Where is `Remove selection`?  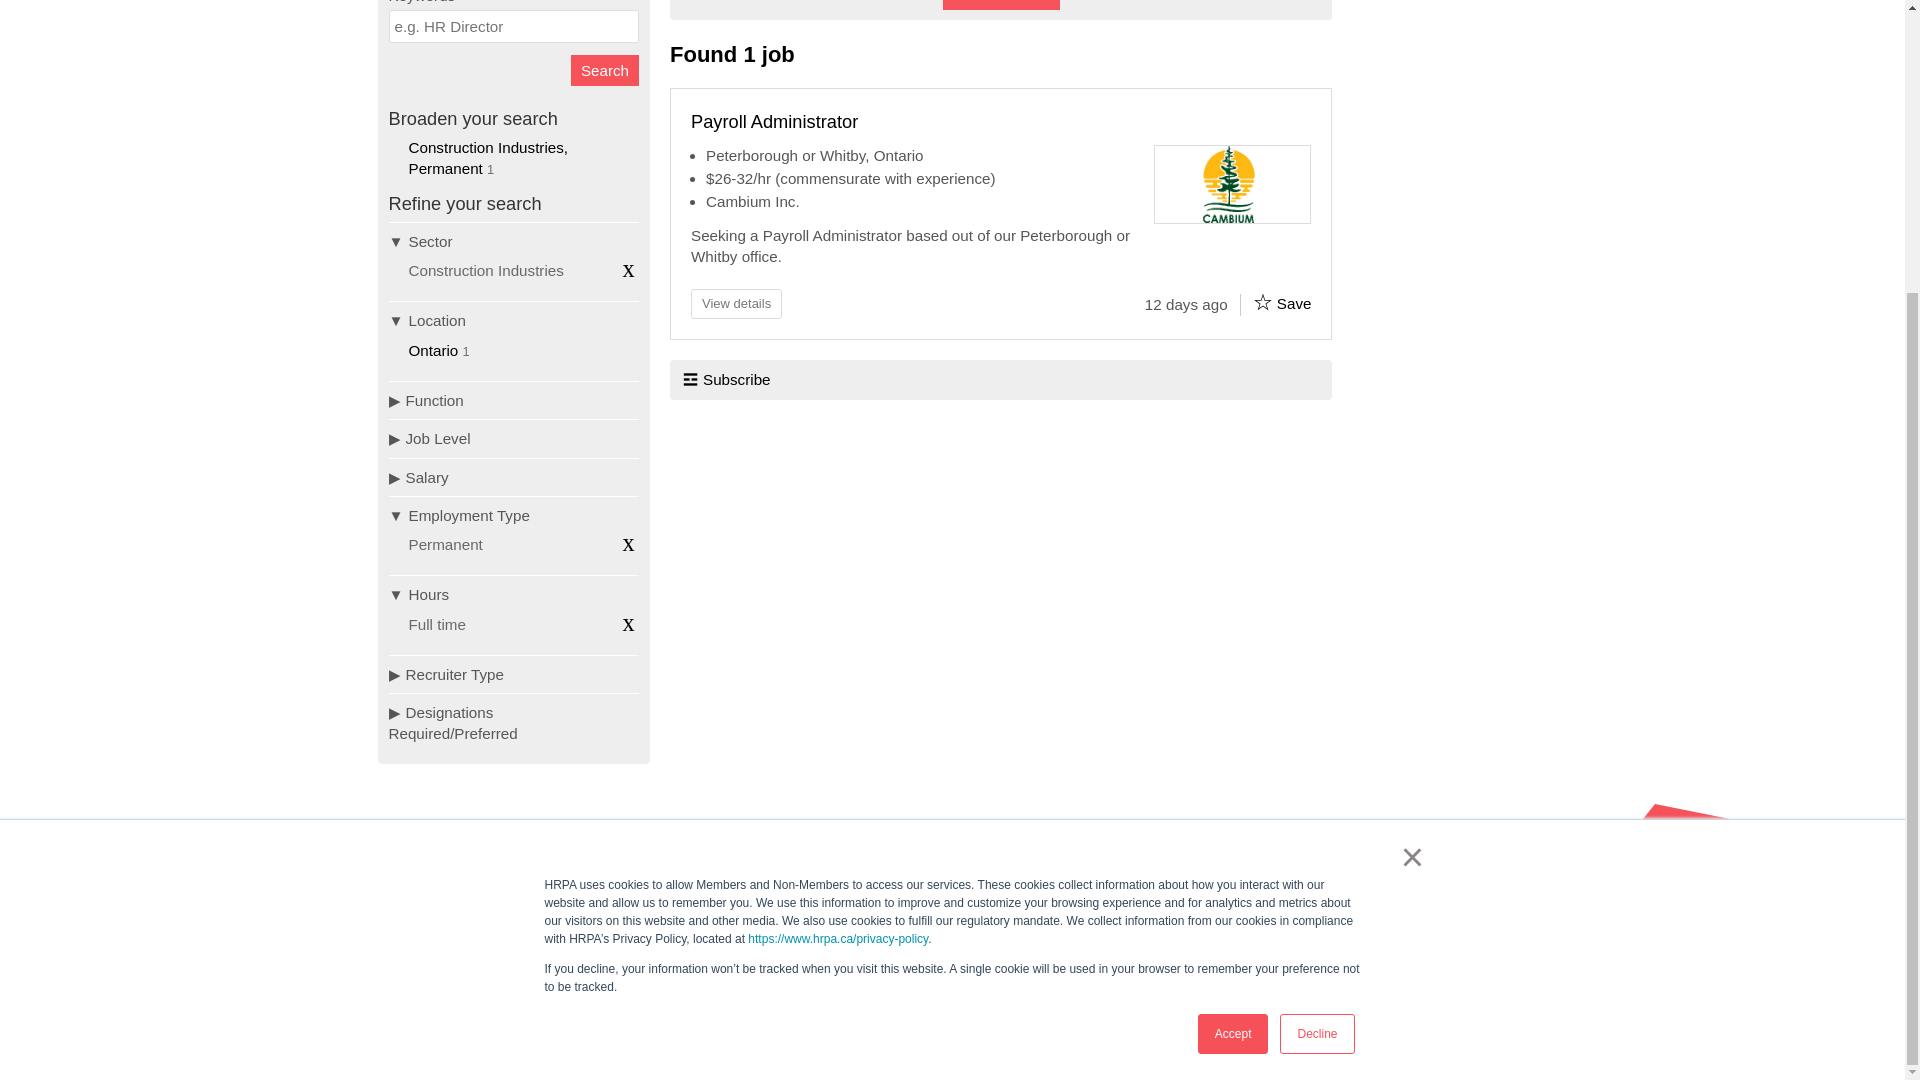
Remove selection is located at coordinates (628, 268).